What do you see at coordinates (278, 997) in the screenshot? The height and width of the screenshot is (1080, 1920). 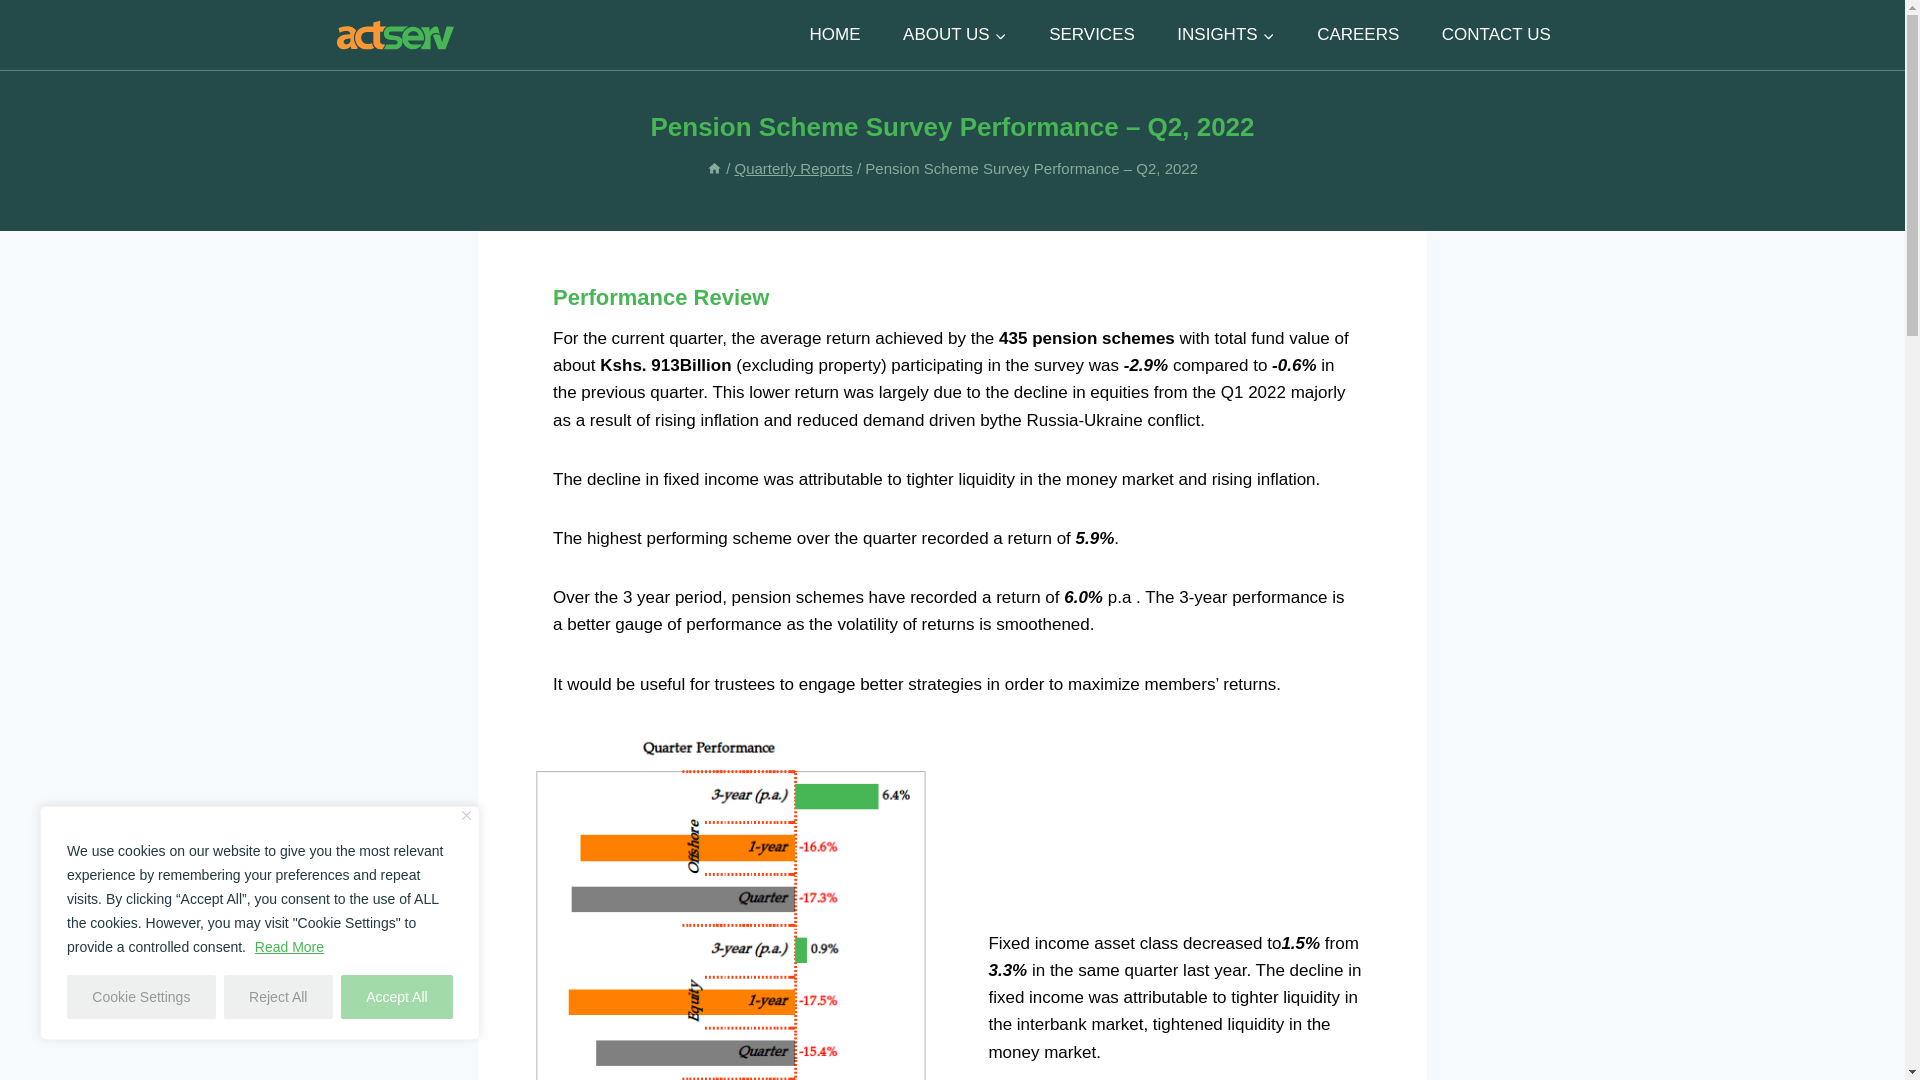 I see `Reject All` at bounding box center [278, 997].